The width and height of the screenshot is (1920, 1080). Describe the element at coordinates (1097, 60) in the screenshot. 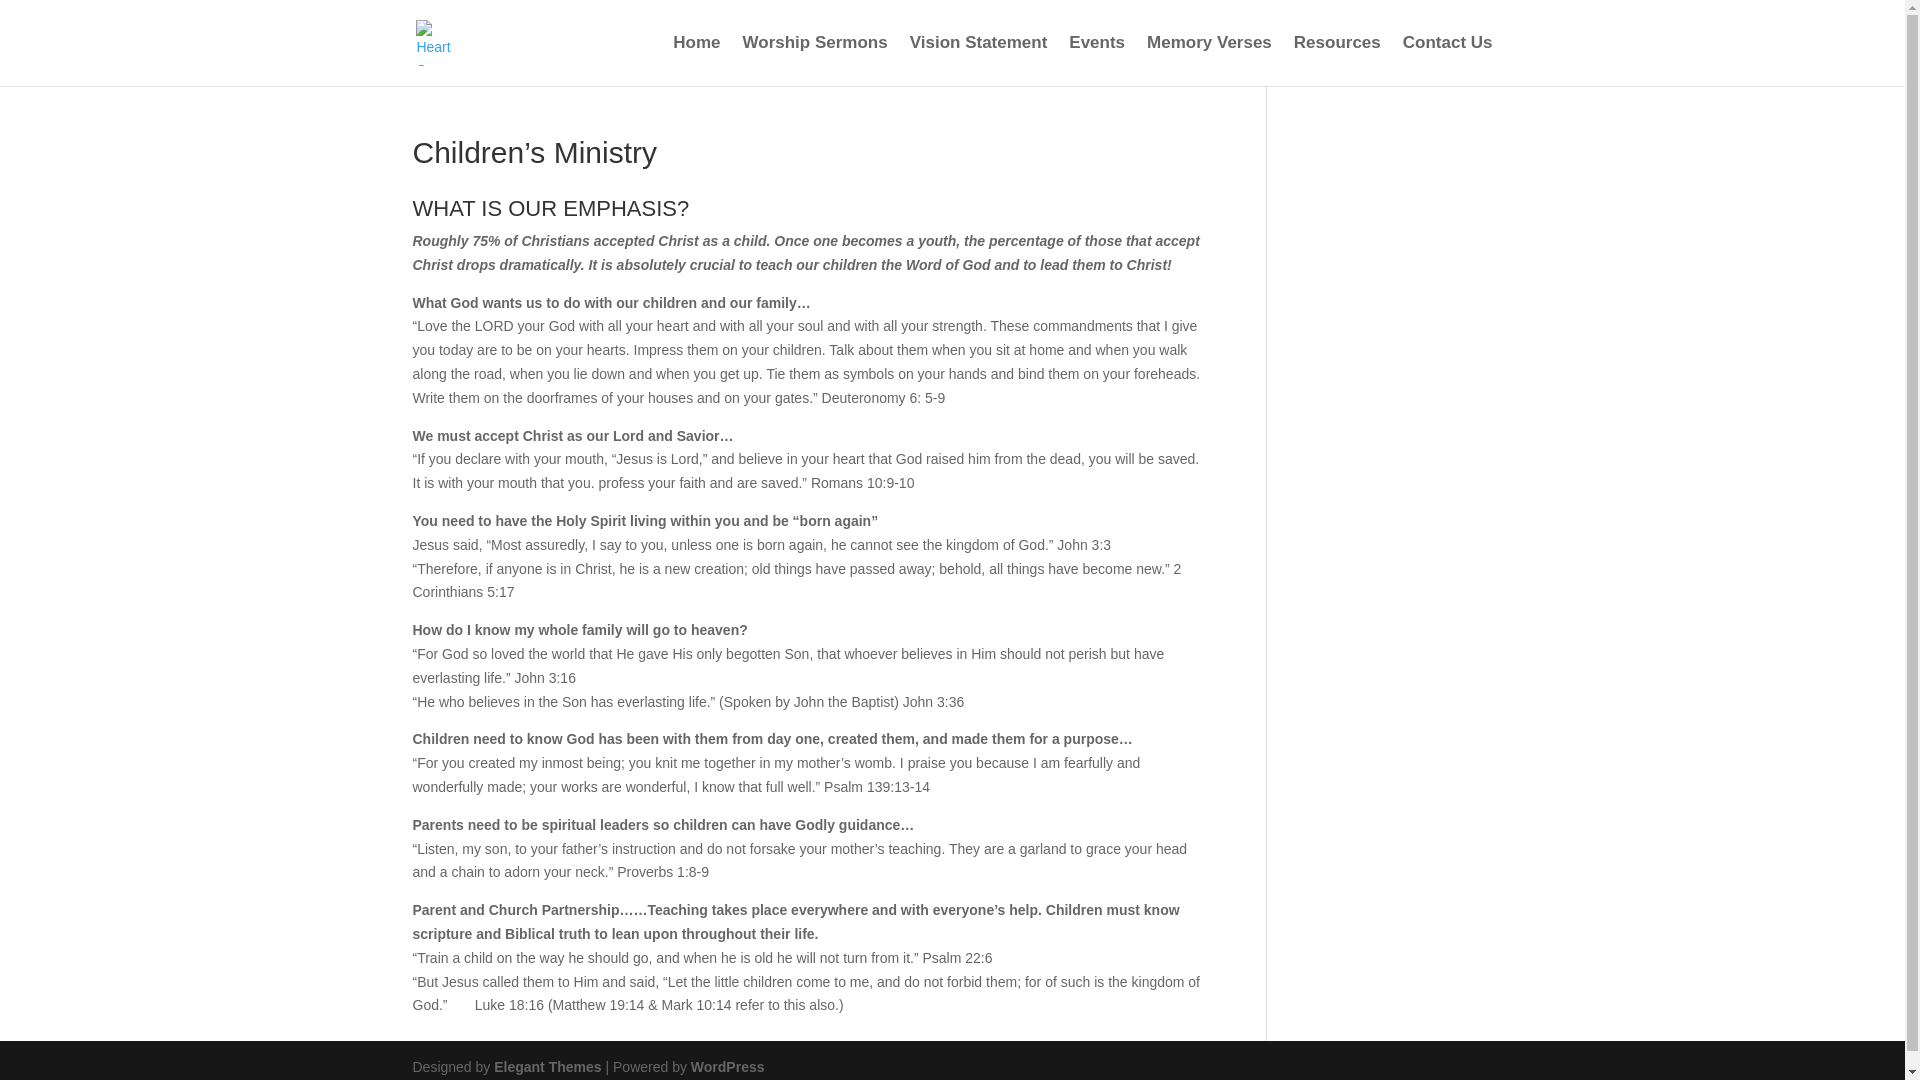

I see `Events` at that location.